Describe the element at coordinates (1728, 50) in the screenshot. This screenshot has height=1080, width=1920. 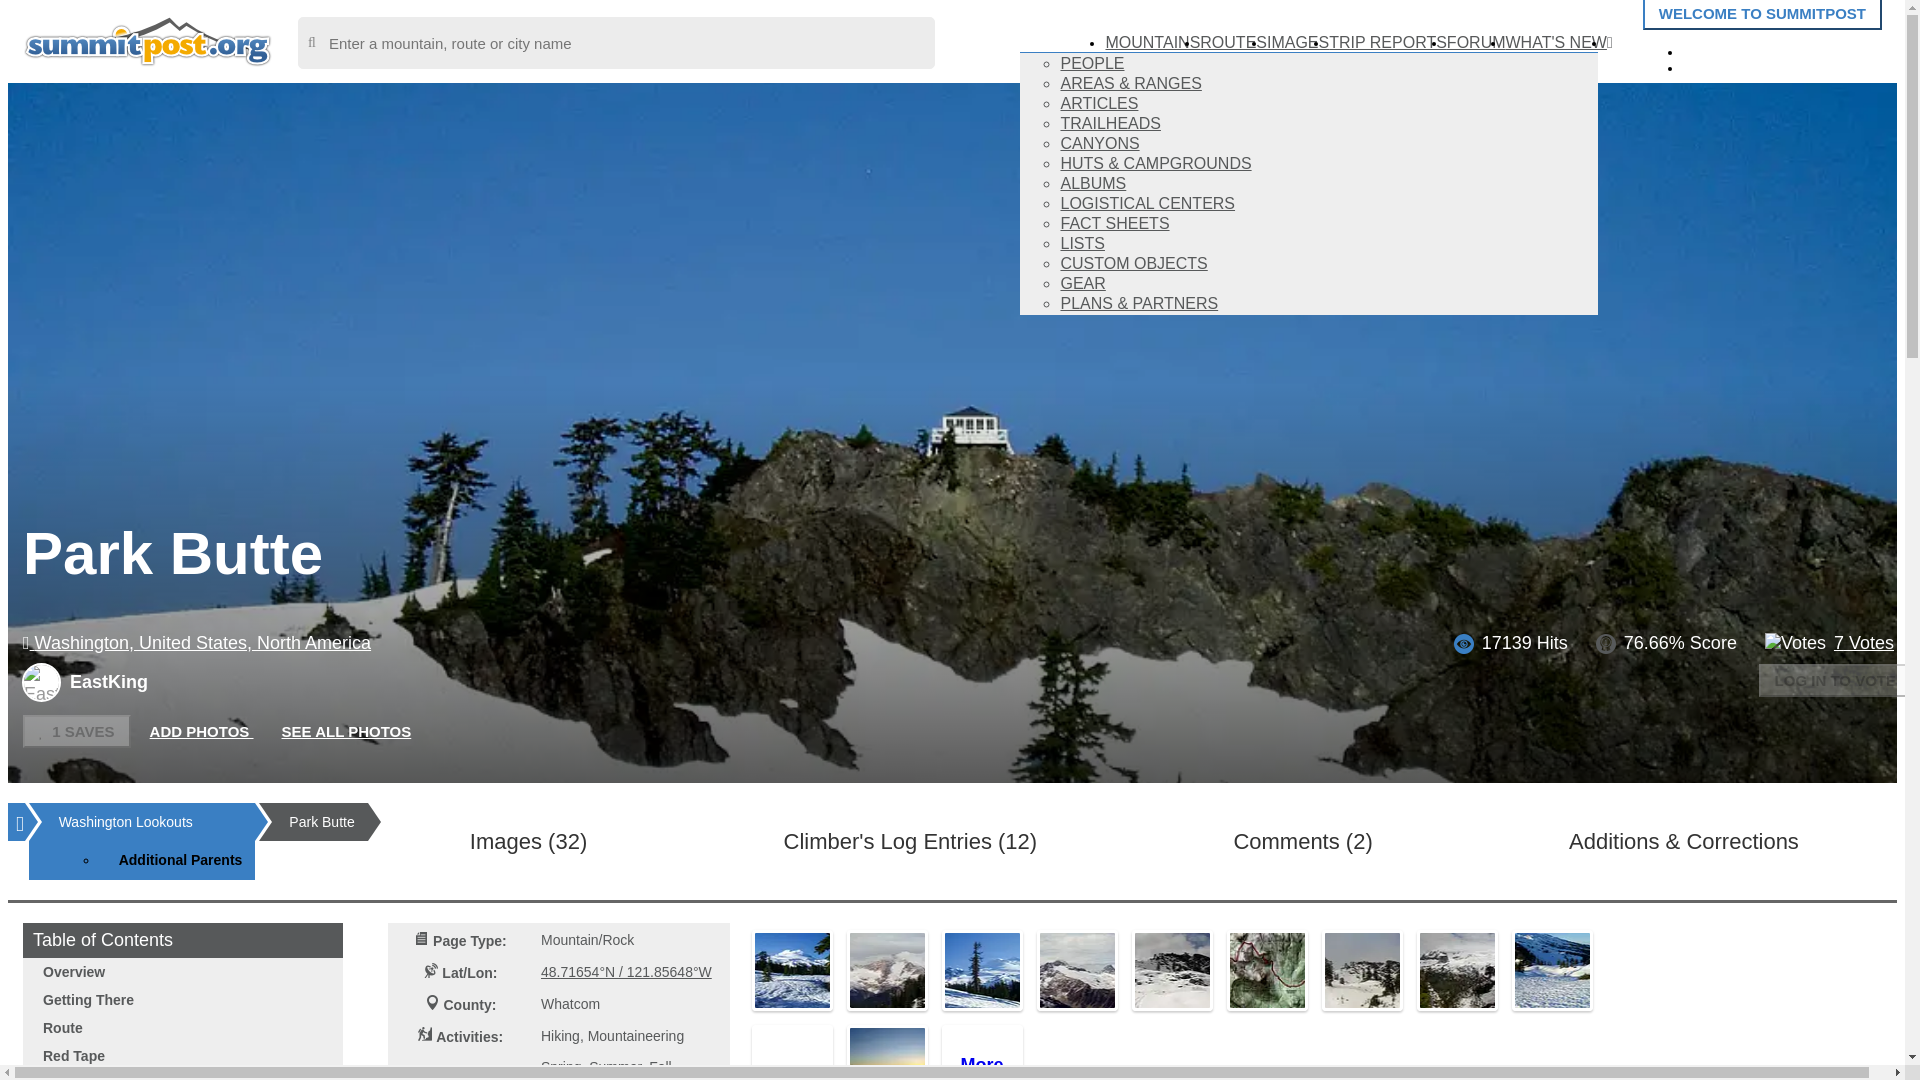
I see `SIGN IN` at that location.